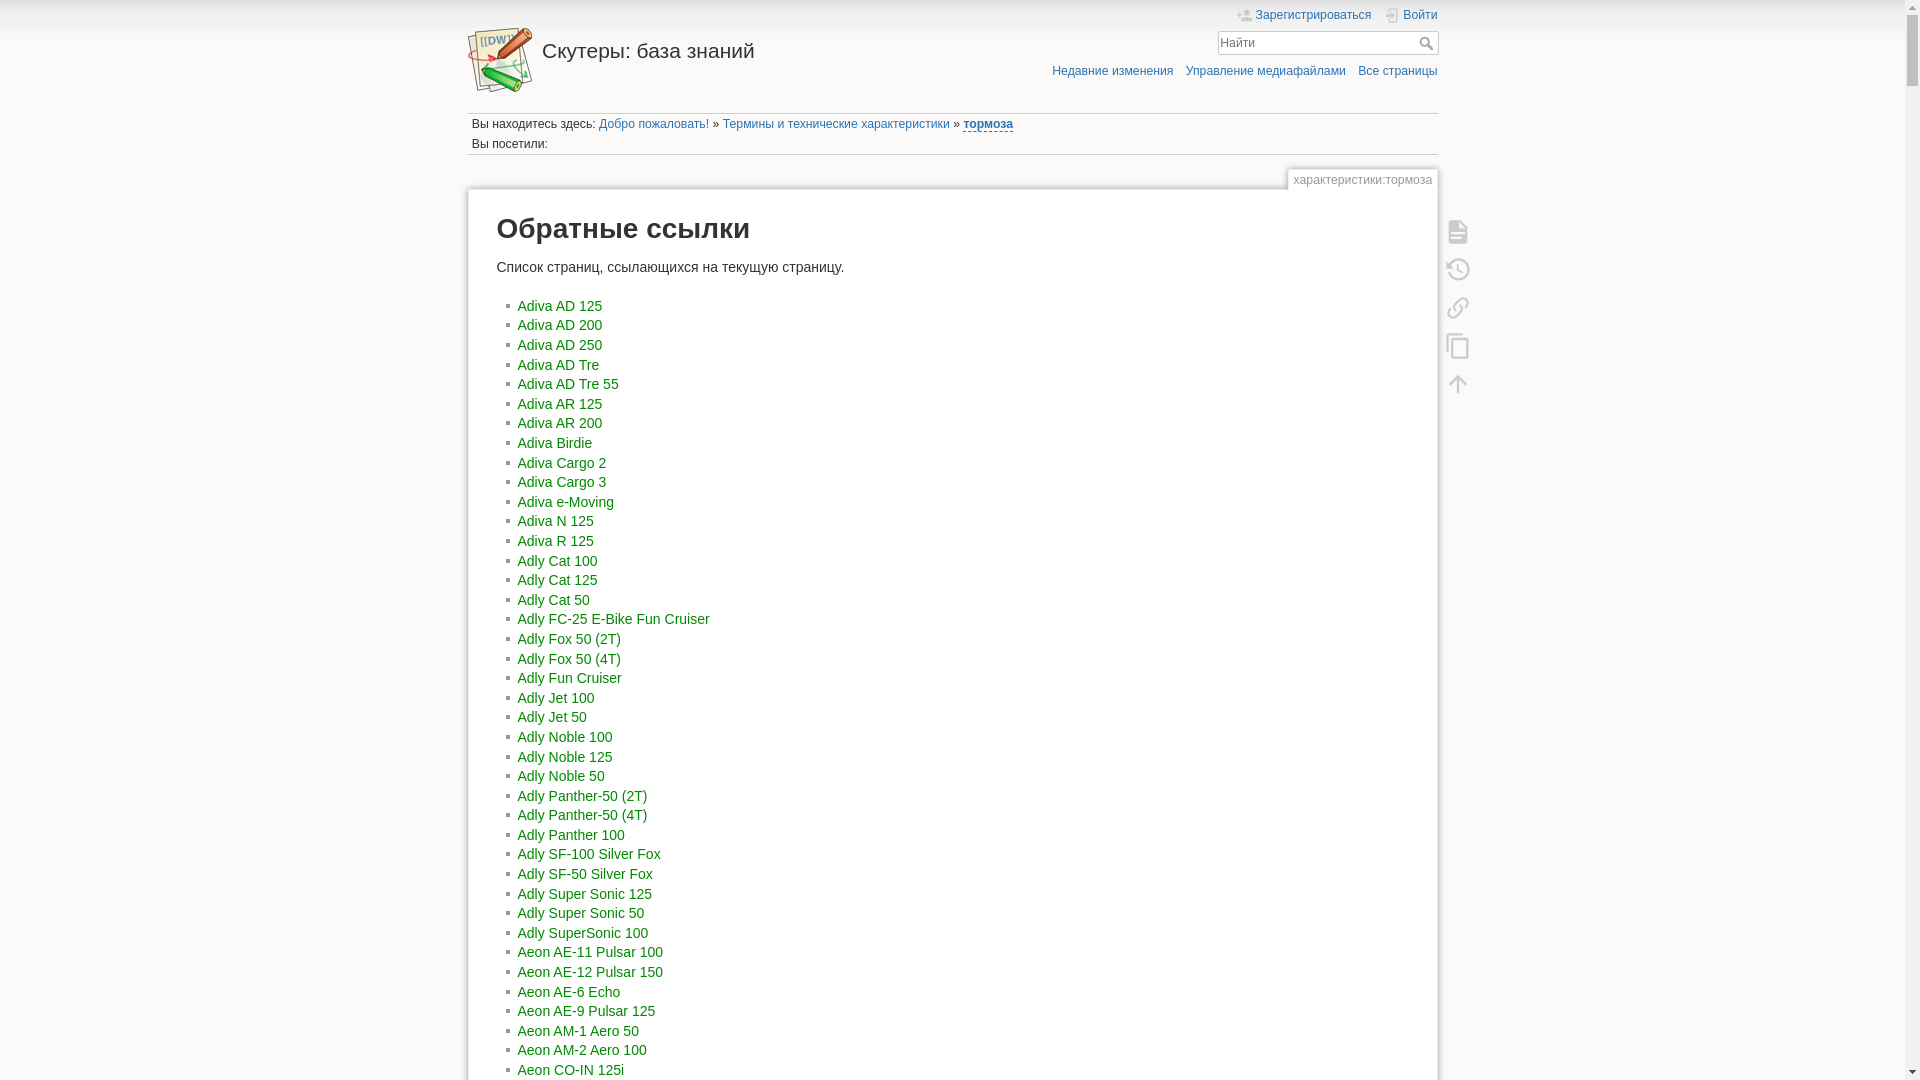 This screenshot has height=1080, width=1920. I want to click on Adiva AD Tre, so click(559, 365).